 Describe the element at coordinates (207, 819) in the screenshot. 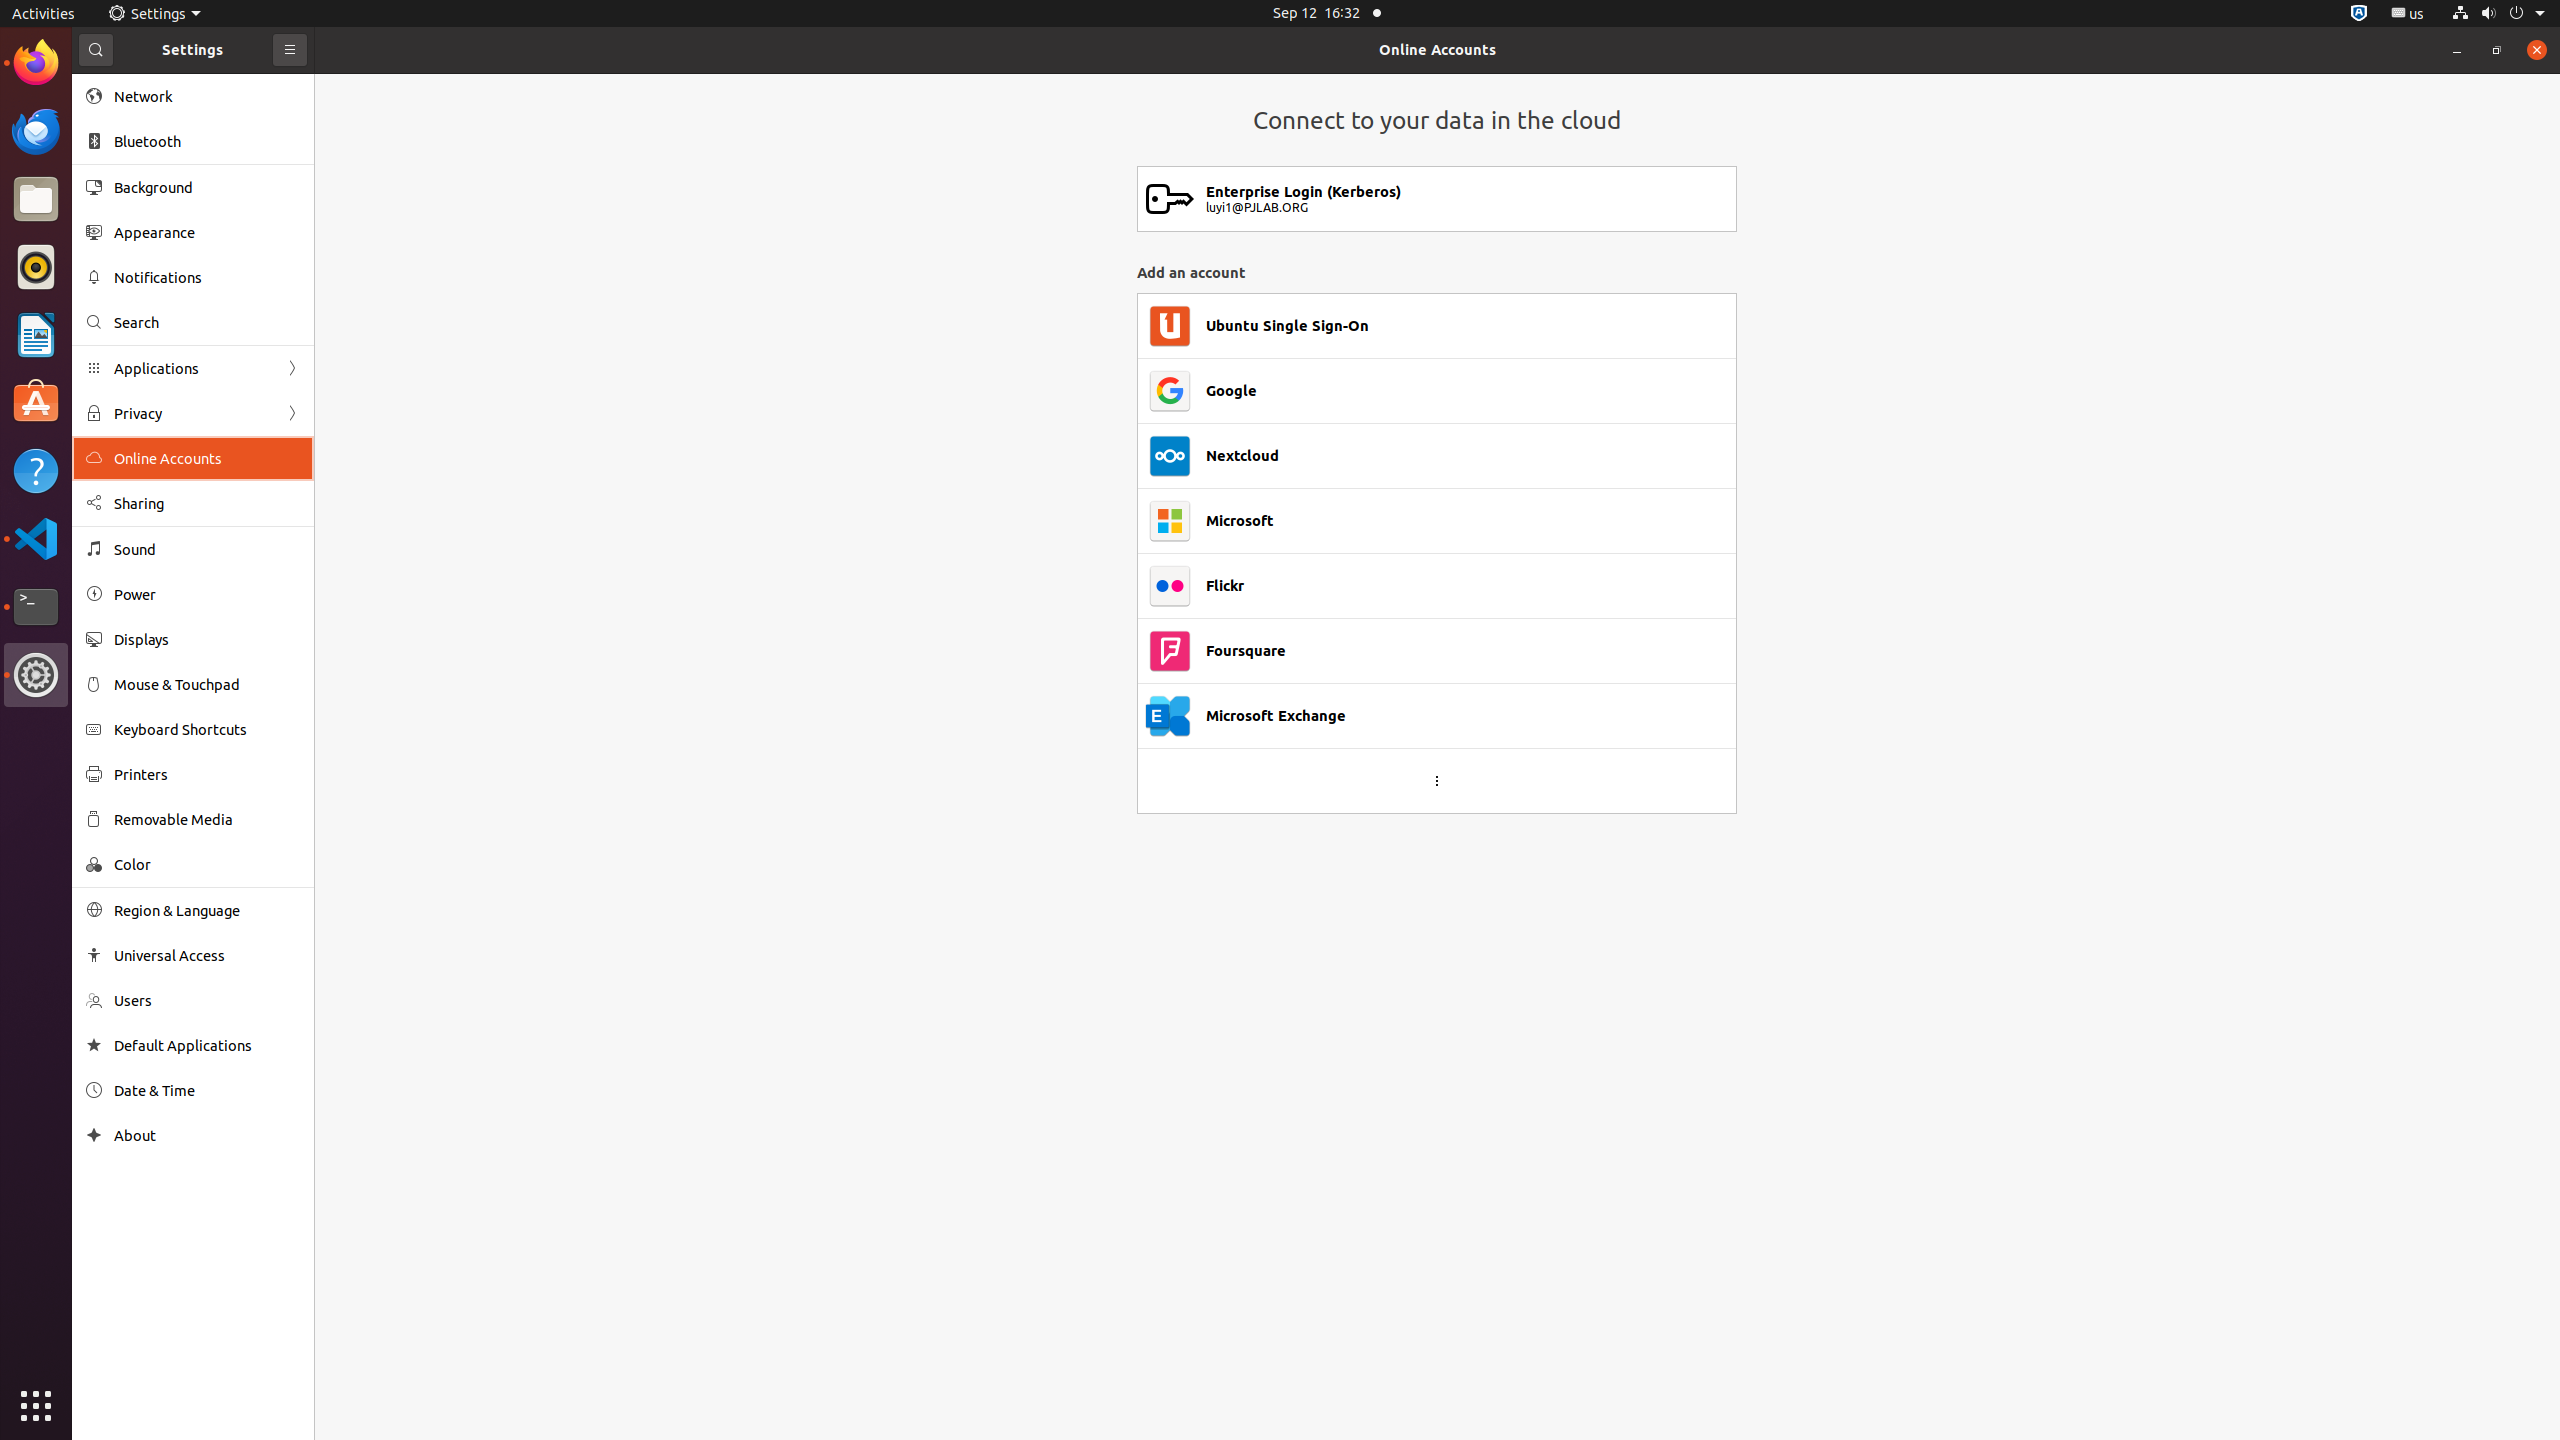

I see `Removable Media` at that location.